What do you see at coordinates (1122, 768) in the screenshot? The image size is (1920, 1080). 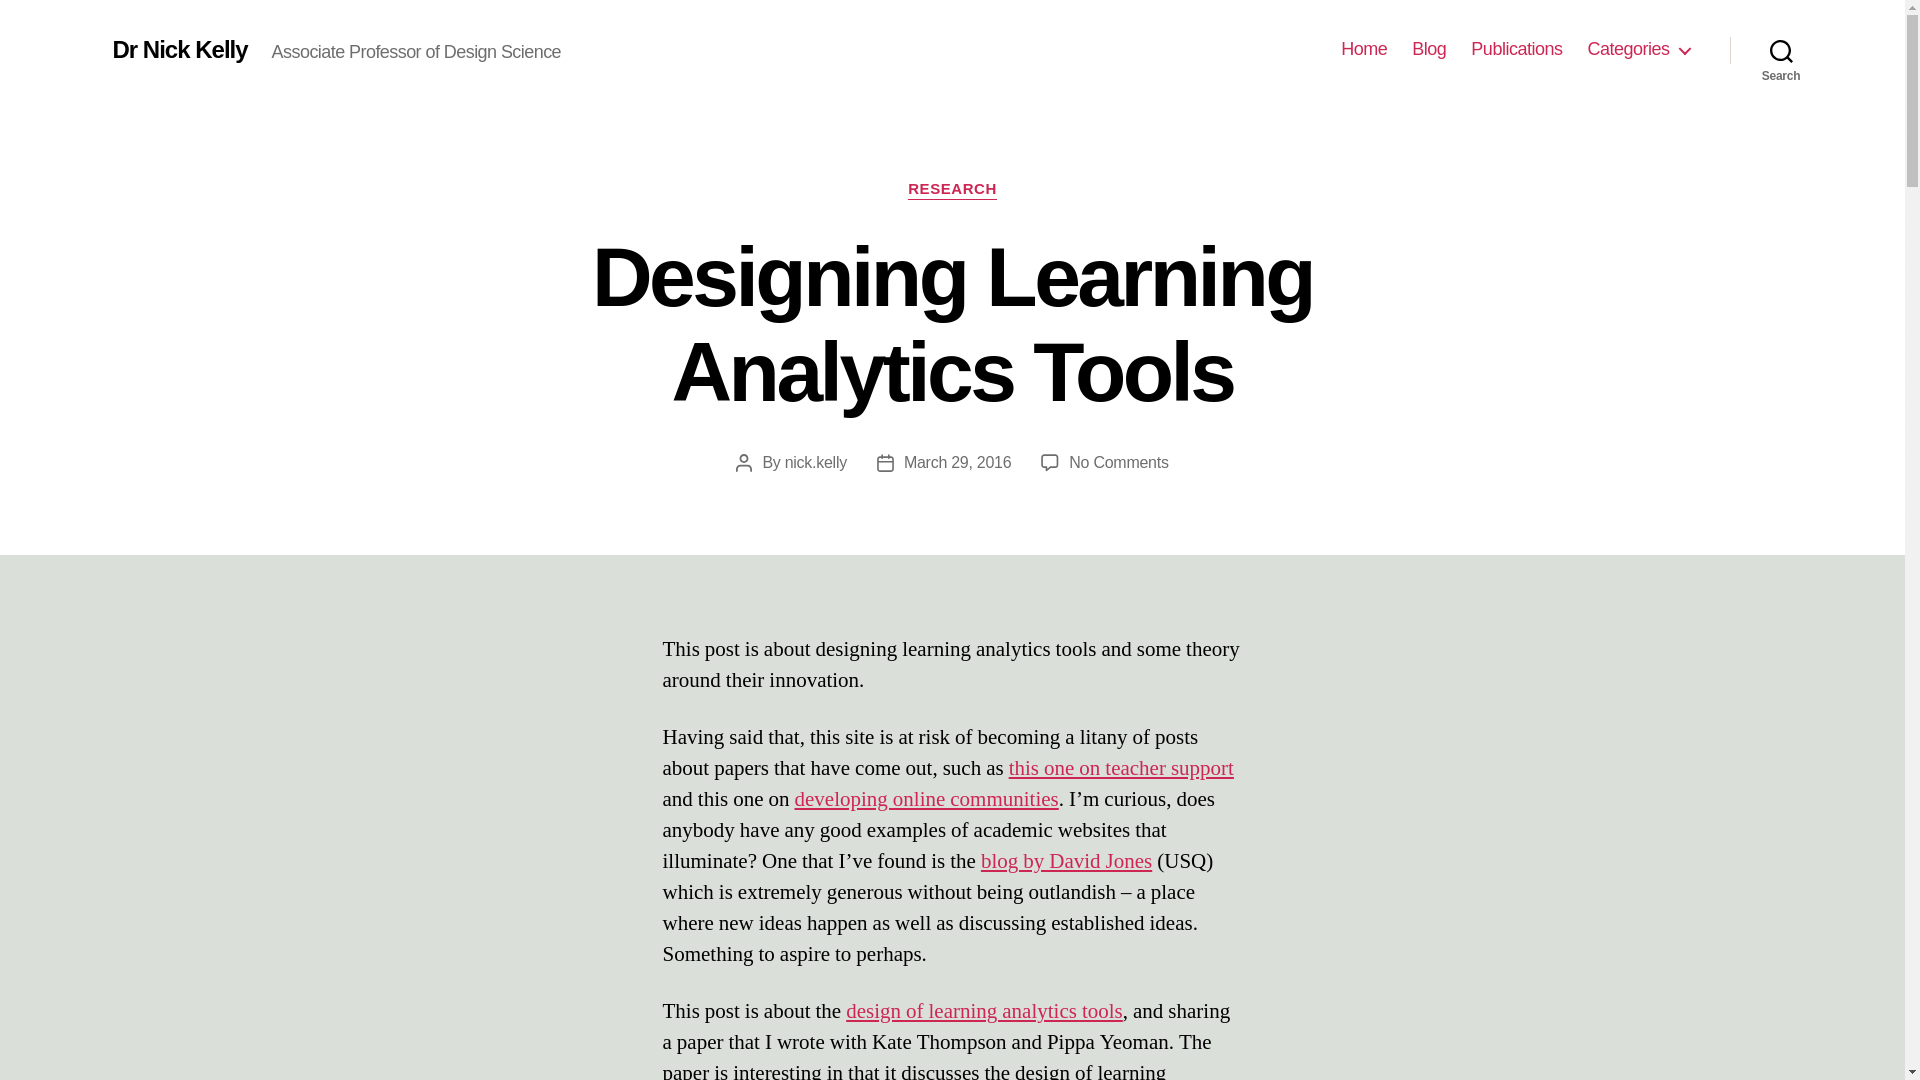 I see `this one on teacher support` at bounding box center [1122, 768].